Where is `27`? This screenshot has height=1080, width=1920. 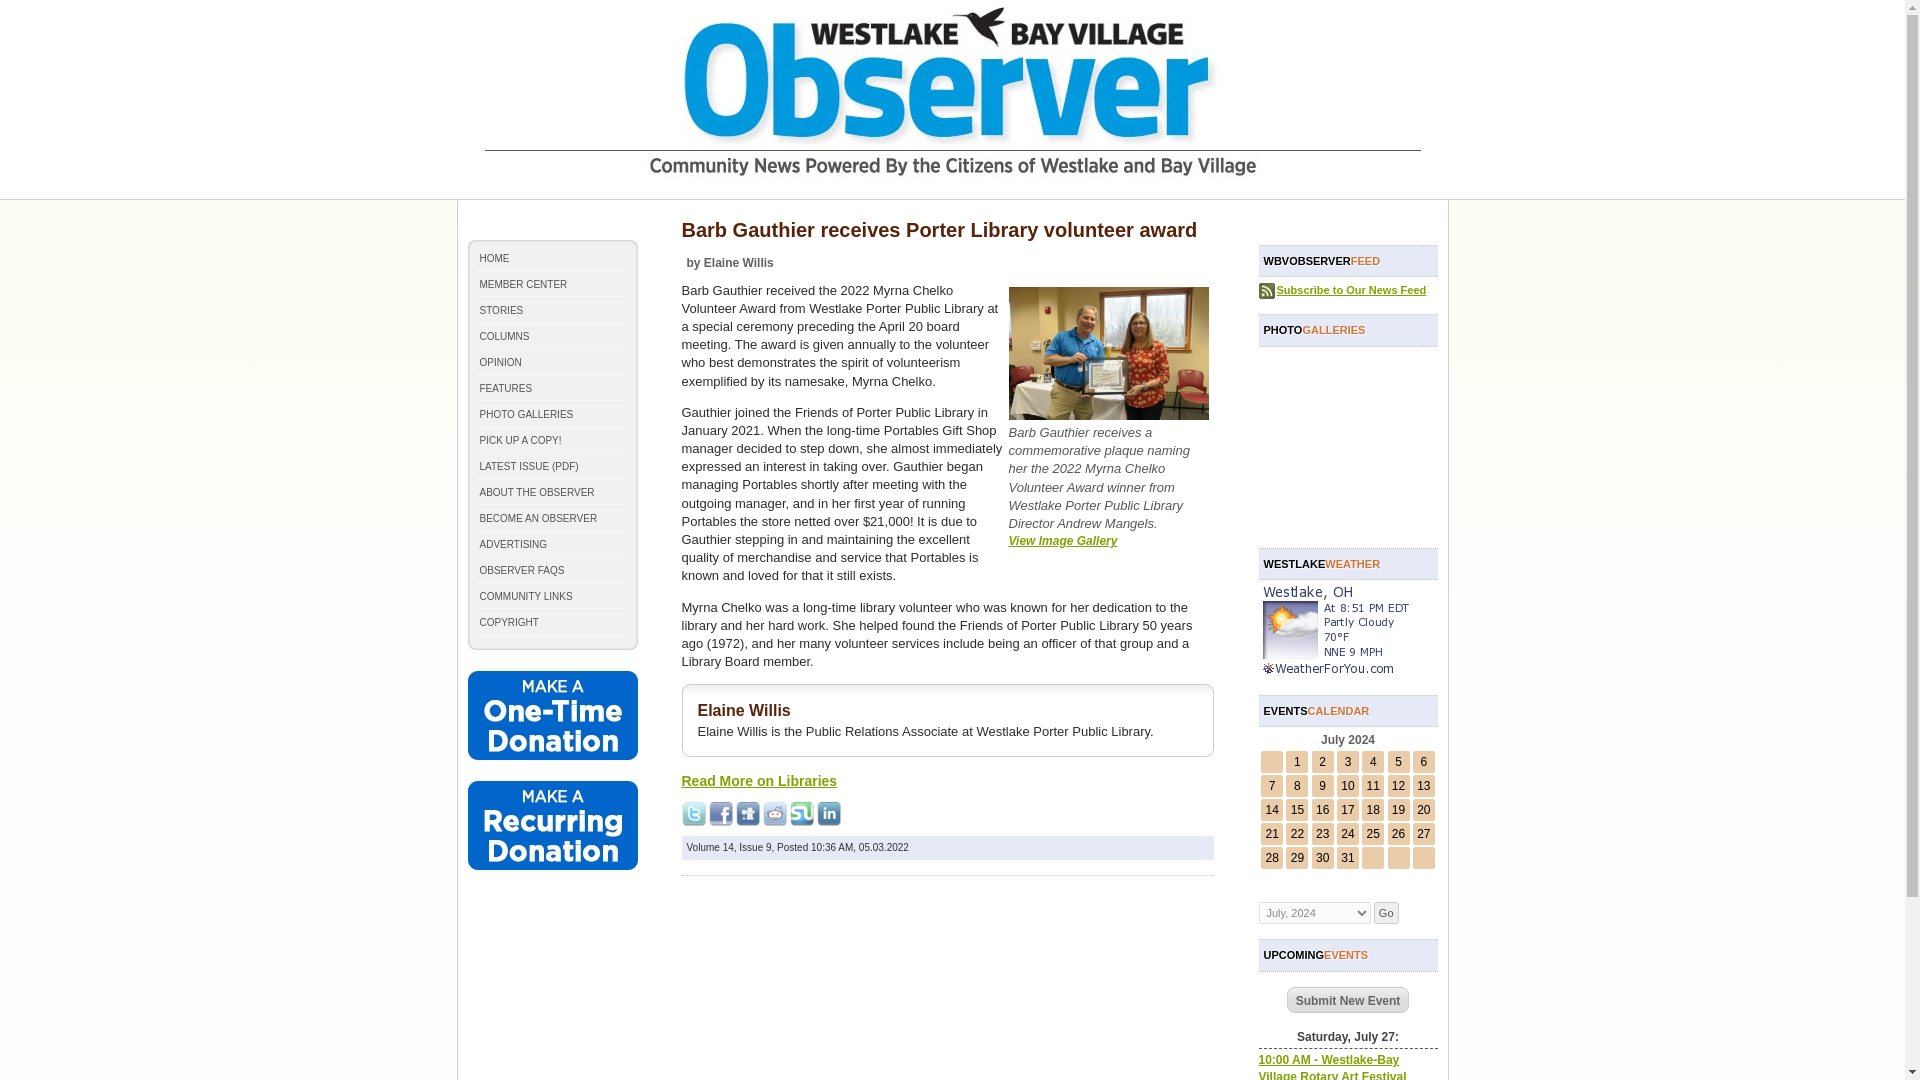 27 is located at coordinates (1423, 834).